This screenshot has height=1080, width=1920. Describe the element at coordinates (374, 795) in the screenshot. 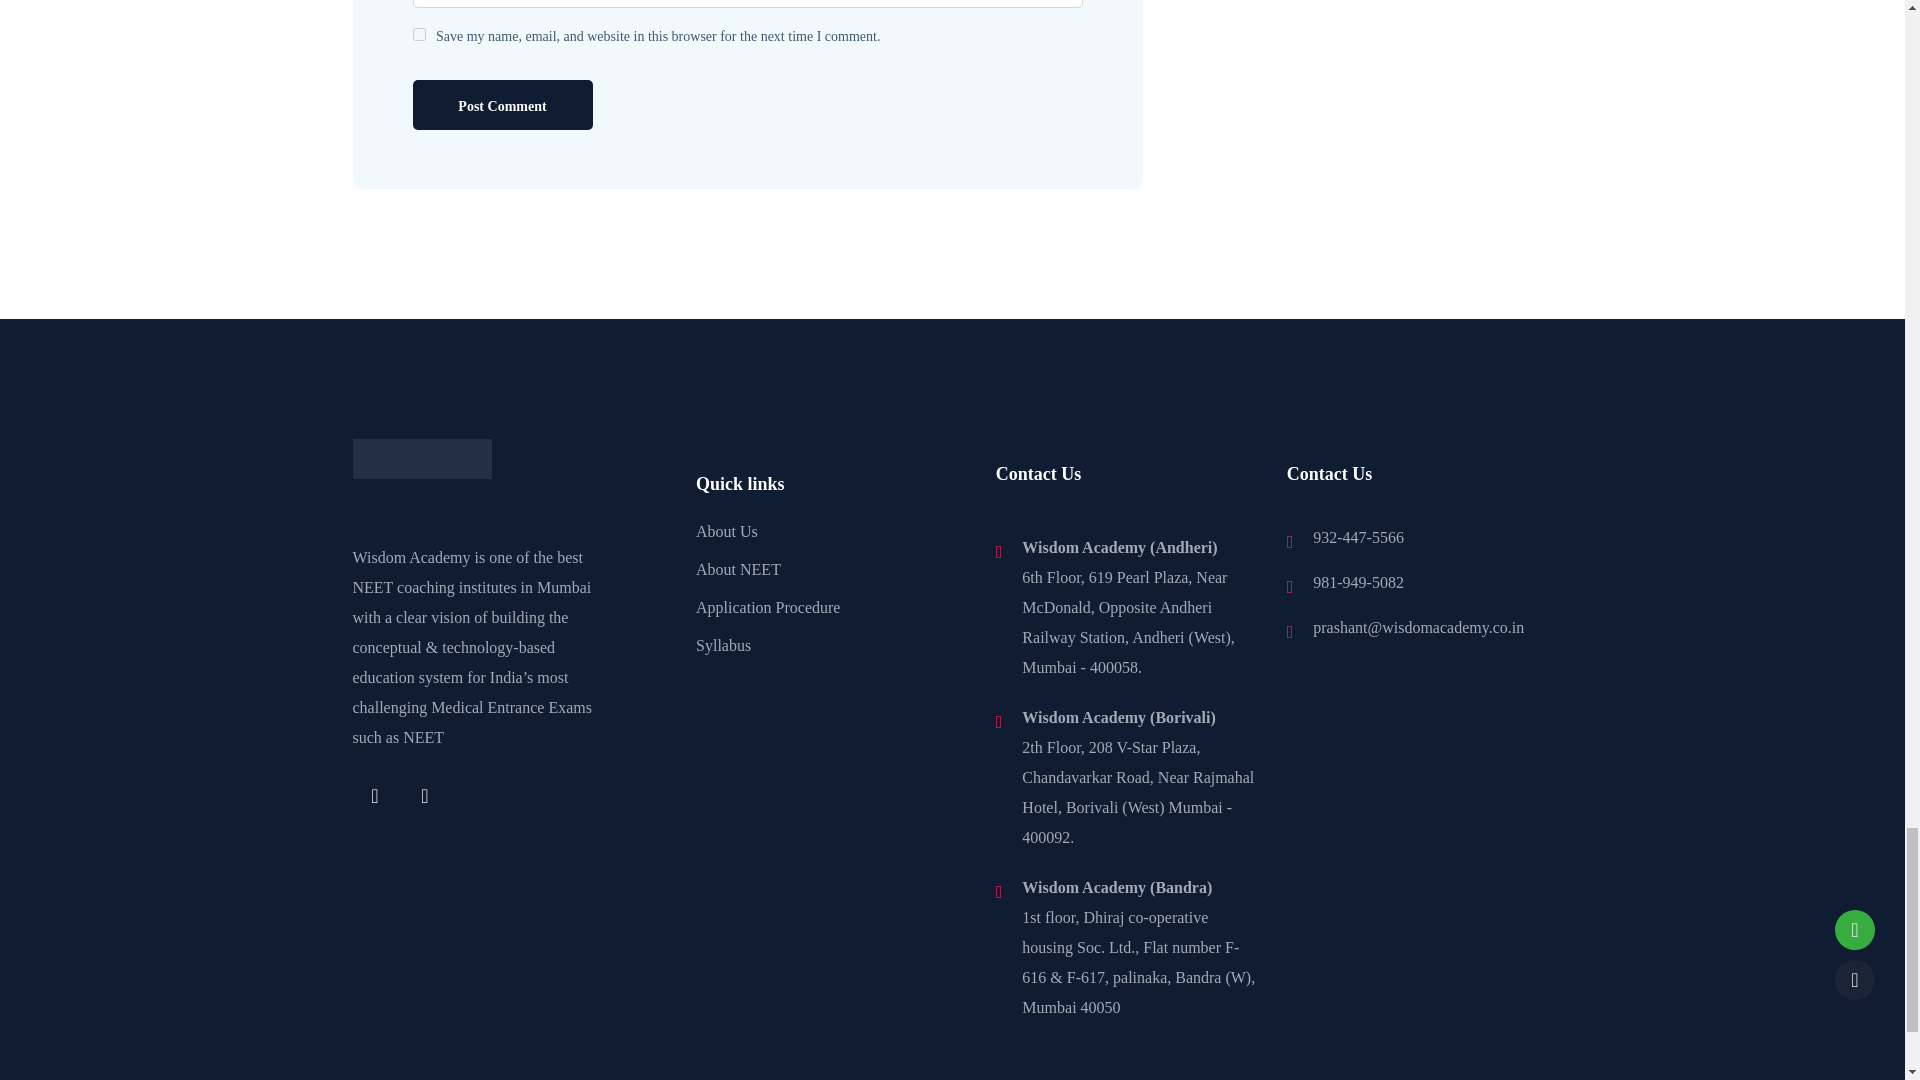

I see `Facebook` at that location.